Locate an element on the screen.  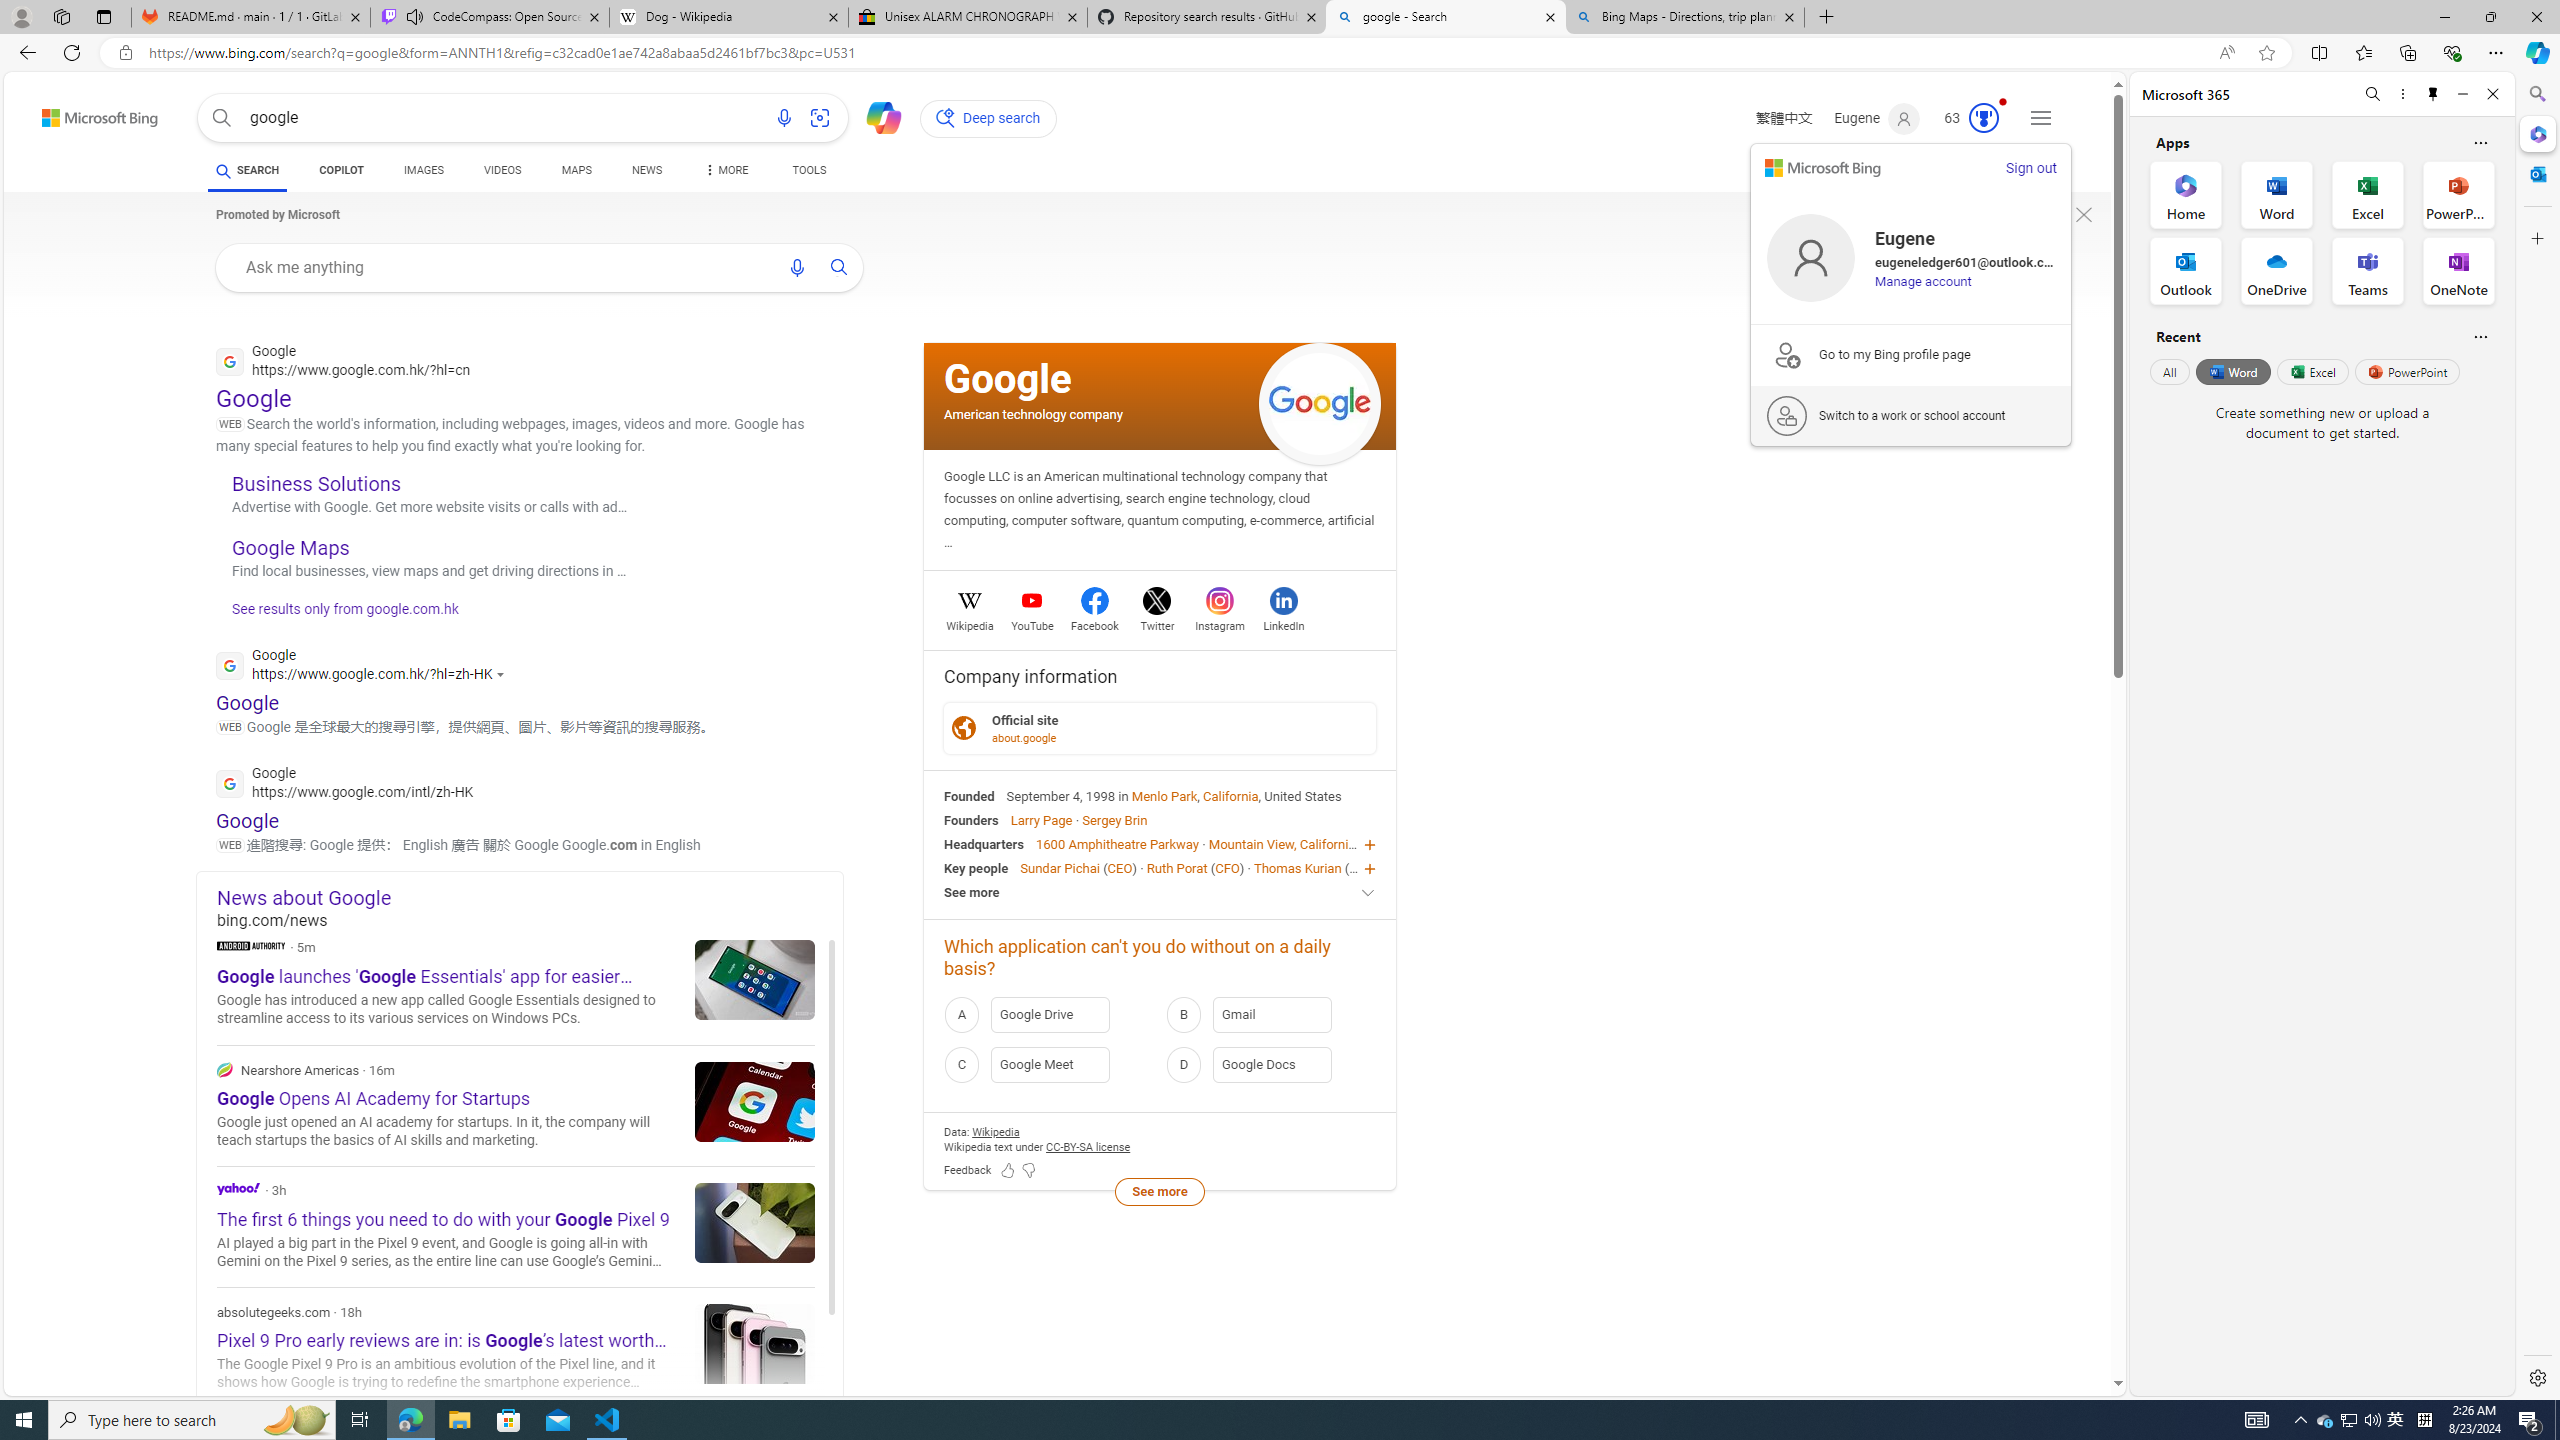
Mountain View, California is located at coordinates (1282, 844).